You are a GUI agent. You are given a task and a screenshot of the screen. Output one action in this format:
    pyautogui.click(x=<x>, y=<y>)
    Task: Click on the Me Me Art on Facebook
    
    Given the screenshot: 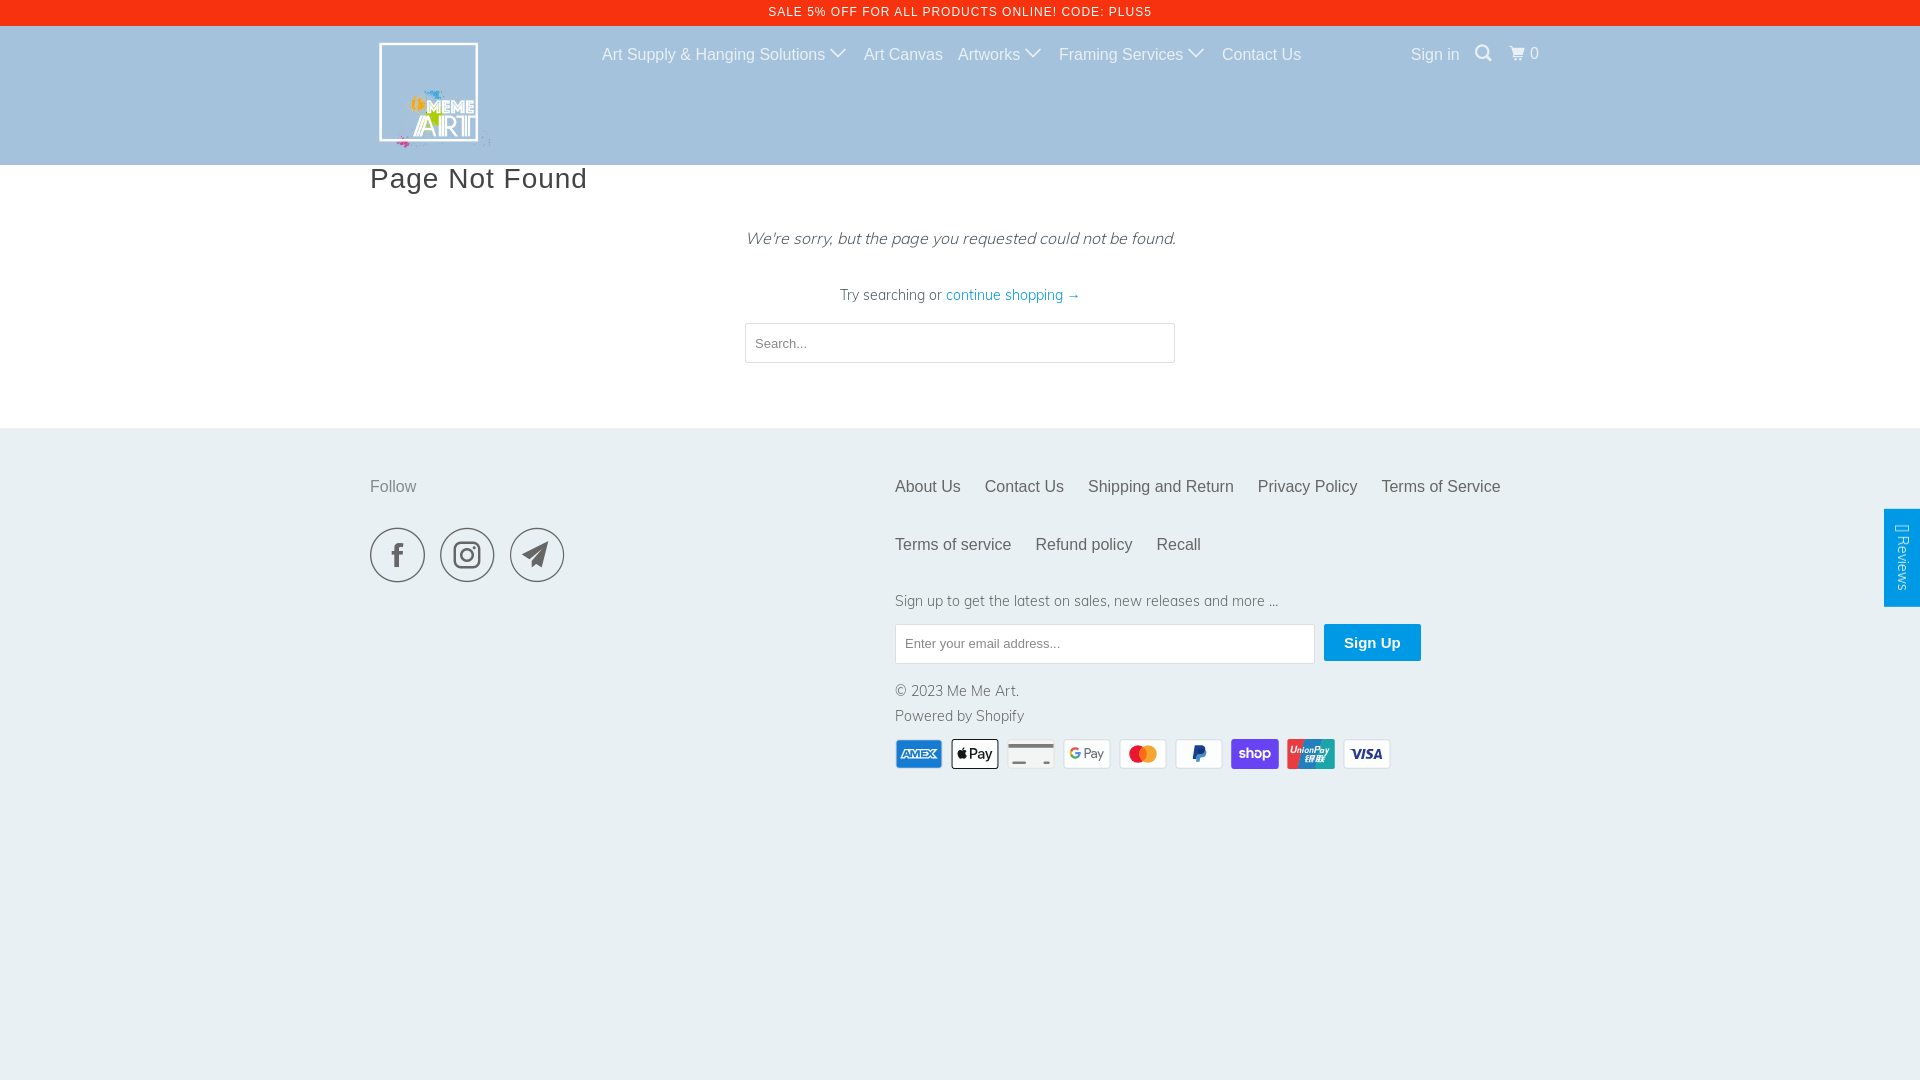 What is the action you would take?
    pyautogui.click(x=403, y=554)
    